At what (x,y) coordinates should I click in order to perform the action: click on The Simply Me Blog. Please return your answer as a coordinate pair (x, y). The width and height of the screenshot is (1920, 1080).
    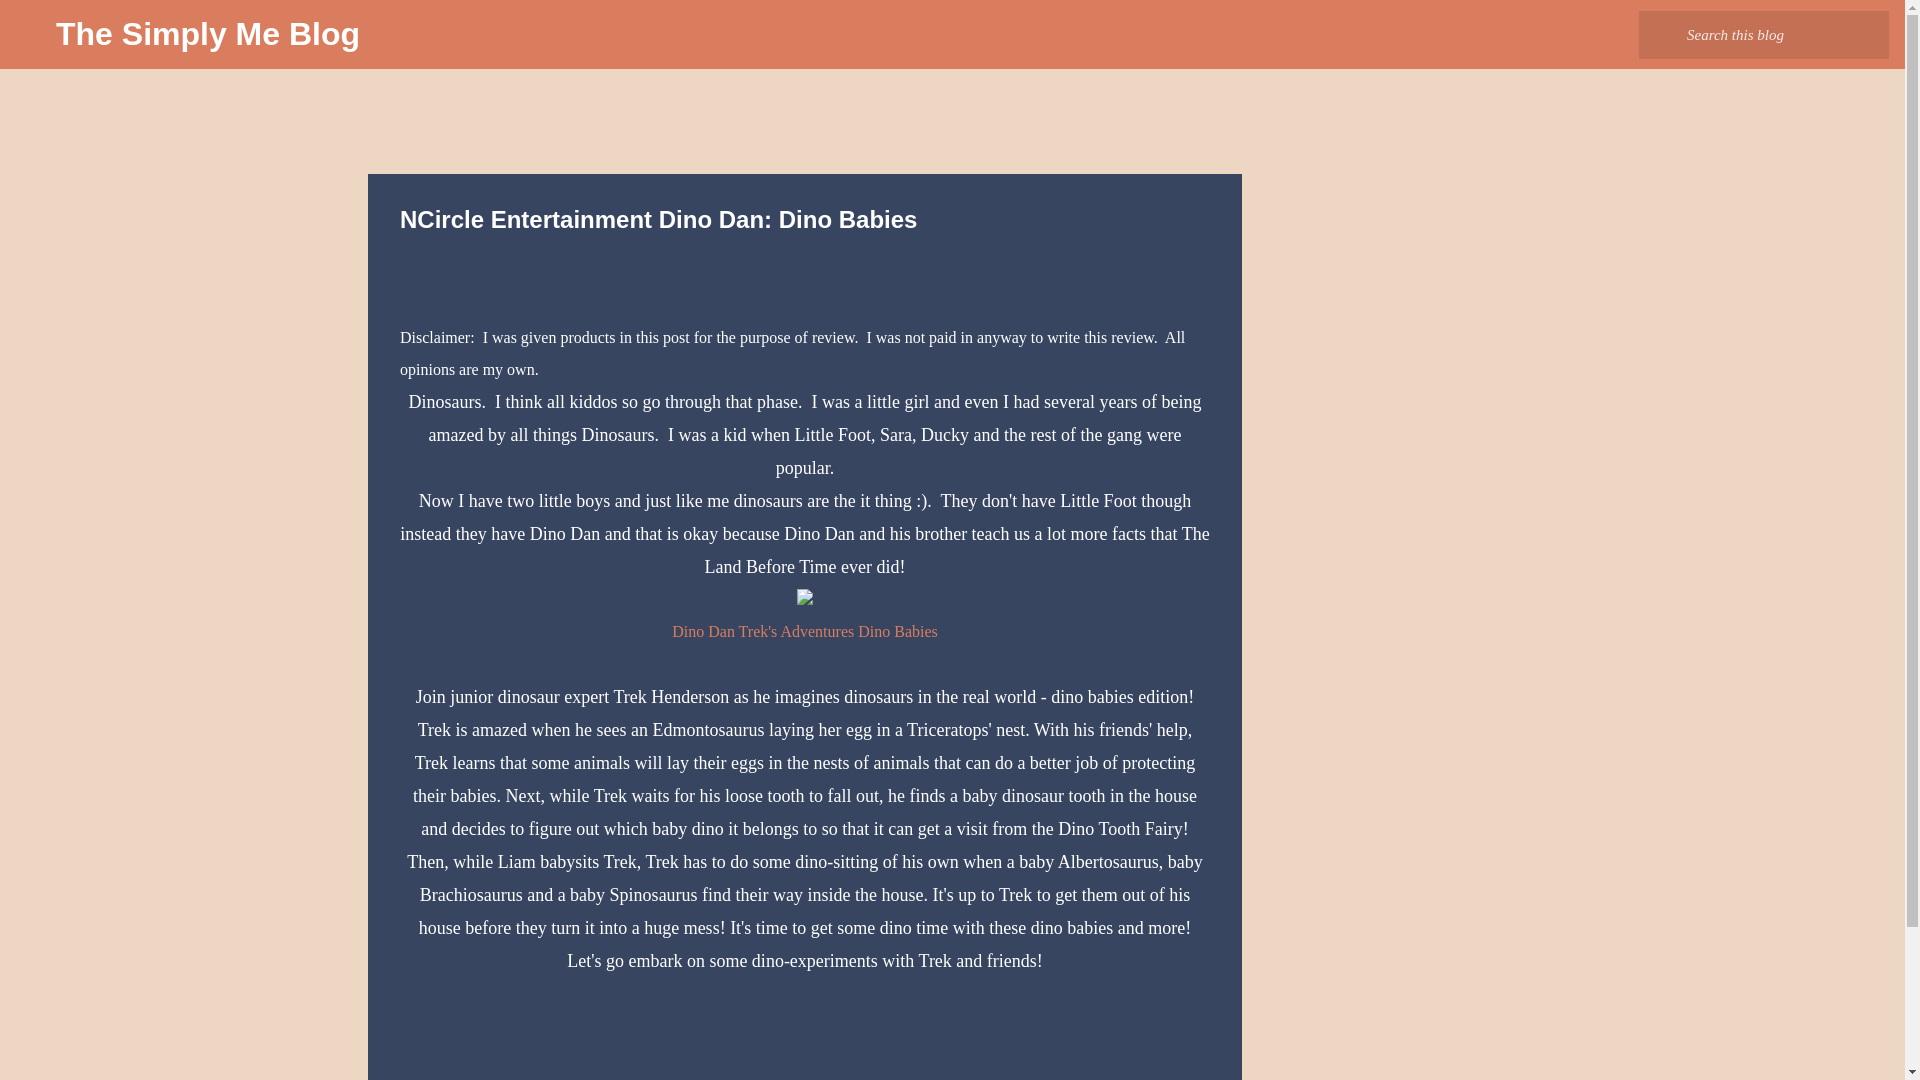
    Looking at the image, I should click on (208, 34).